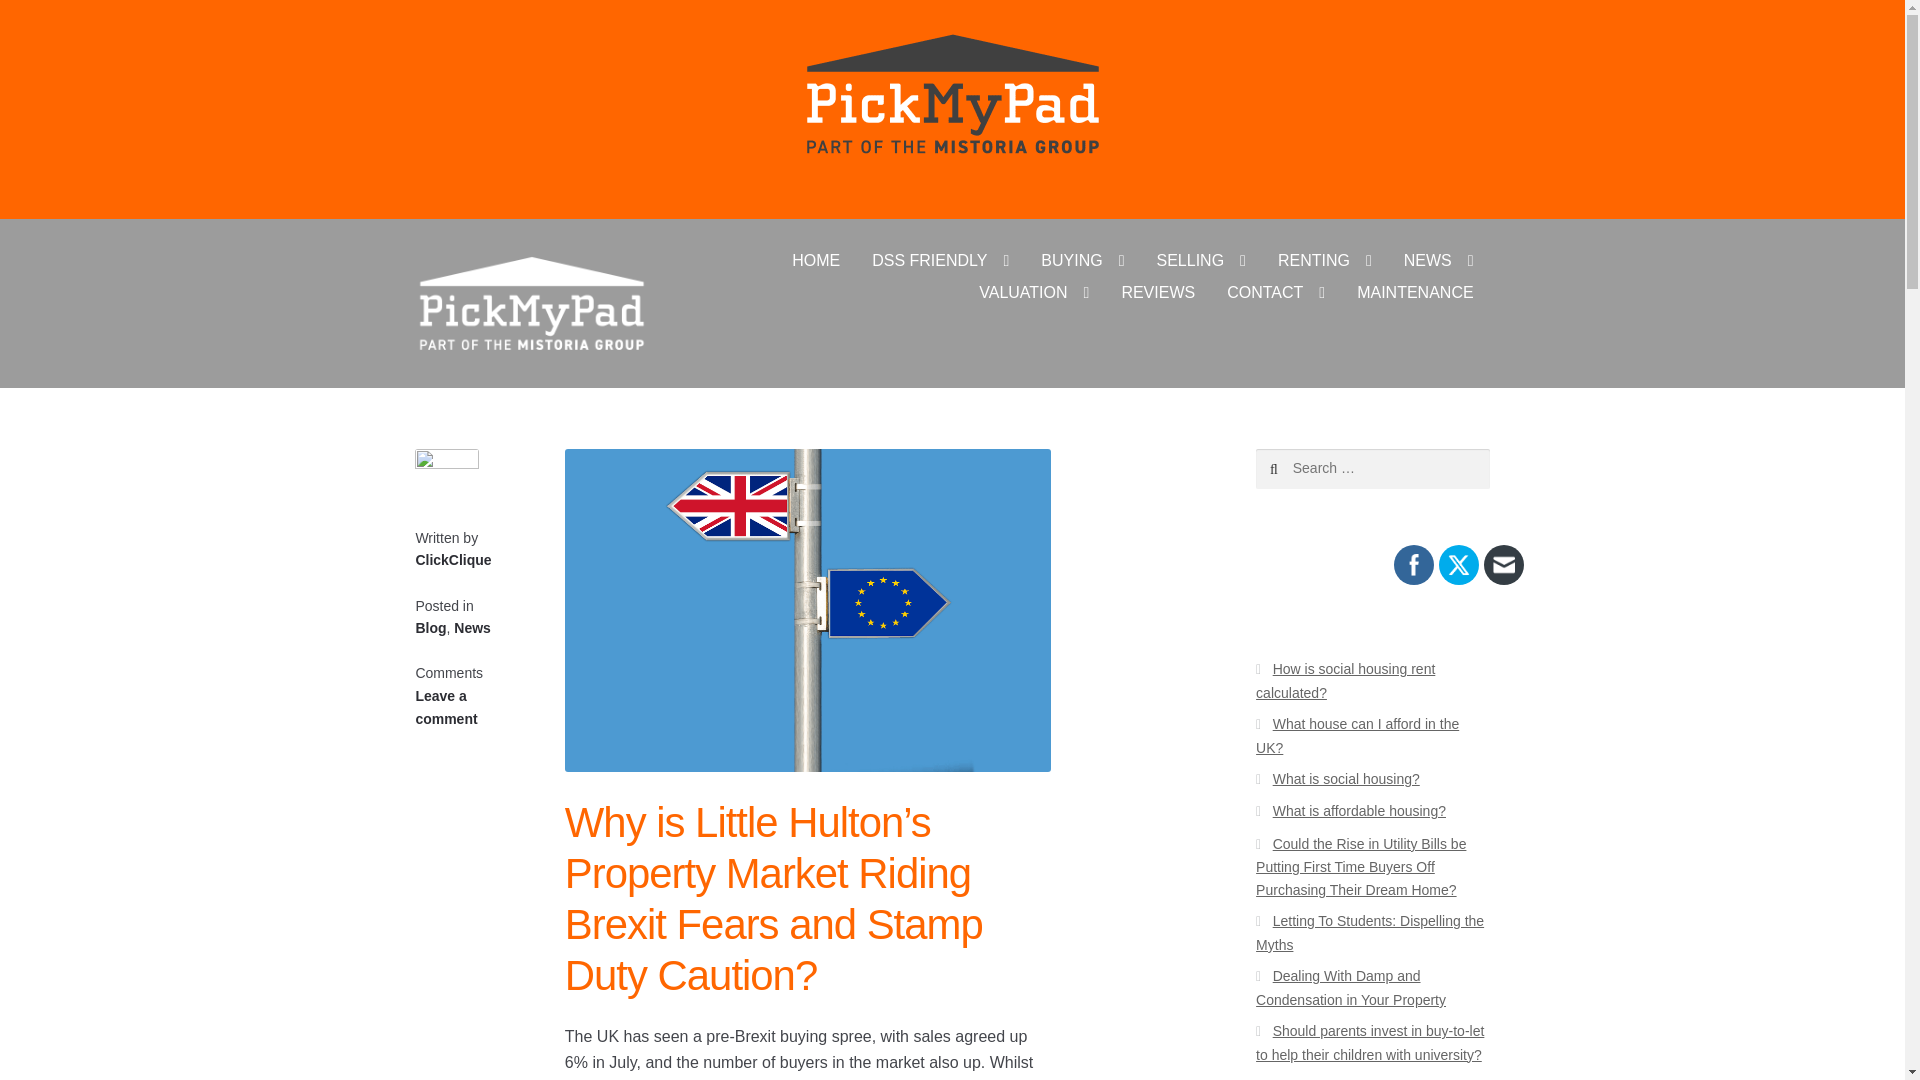  Describe the element at coordinates (452, 560) in the screenshot. I see `Posts by ClickClique` at that location.